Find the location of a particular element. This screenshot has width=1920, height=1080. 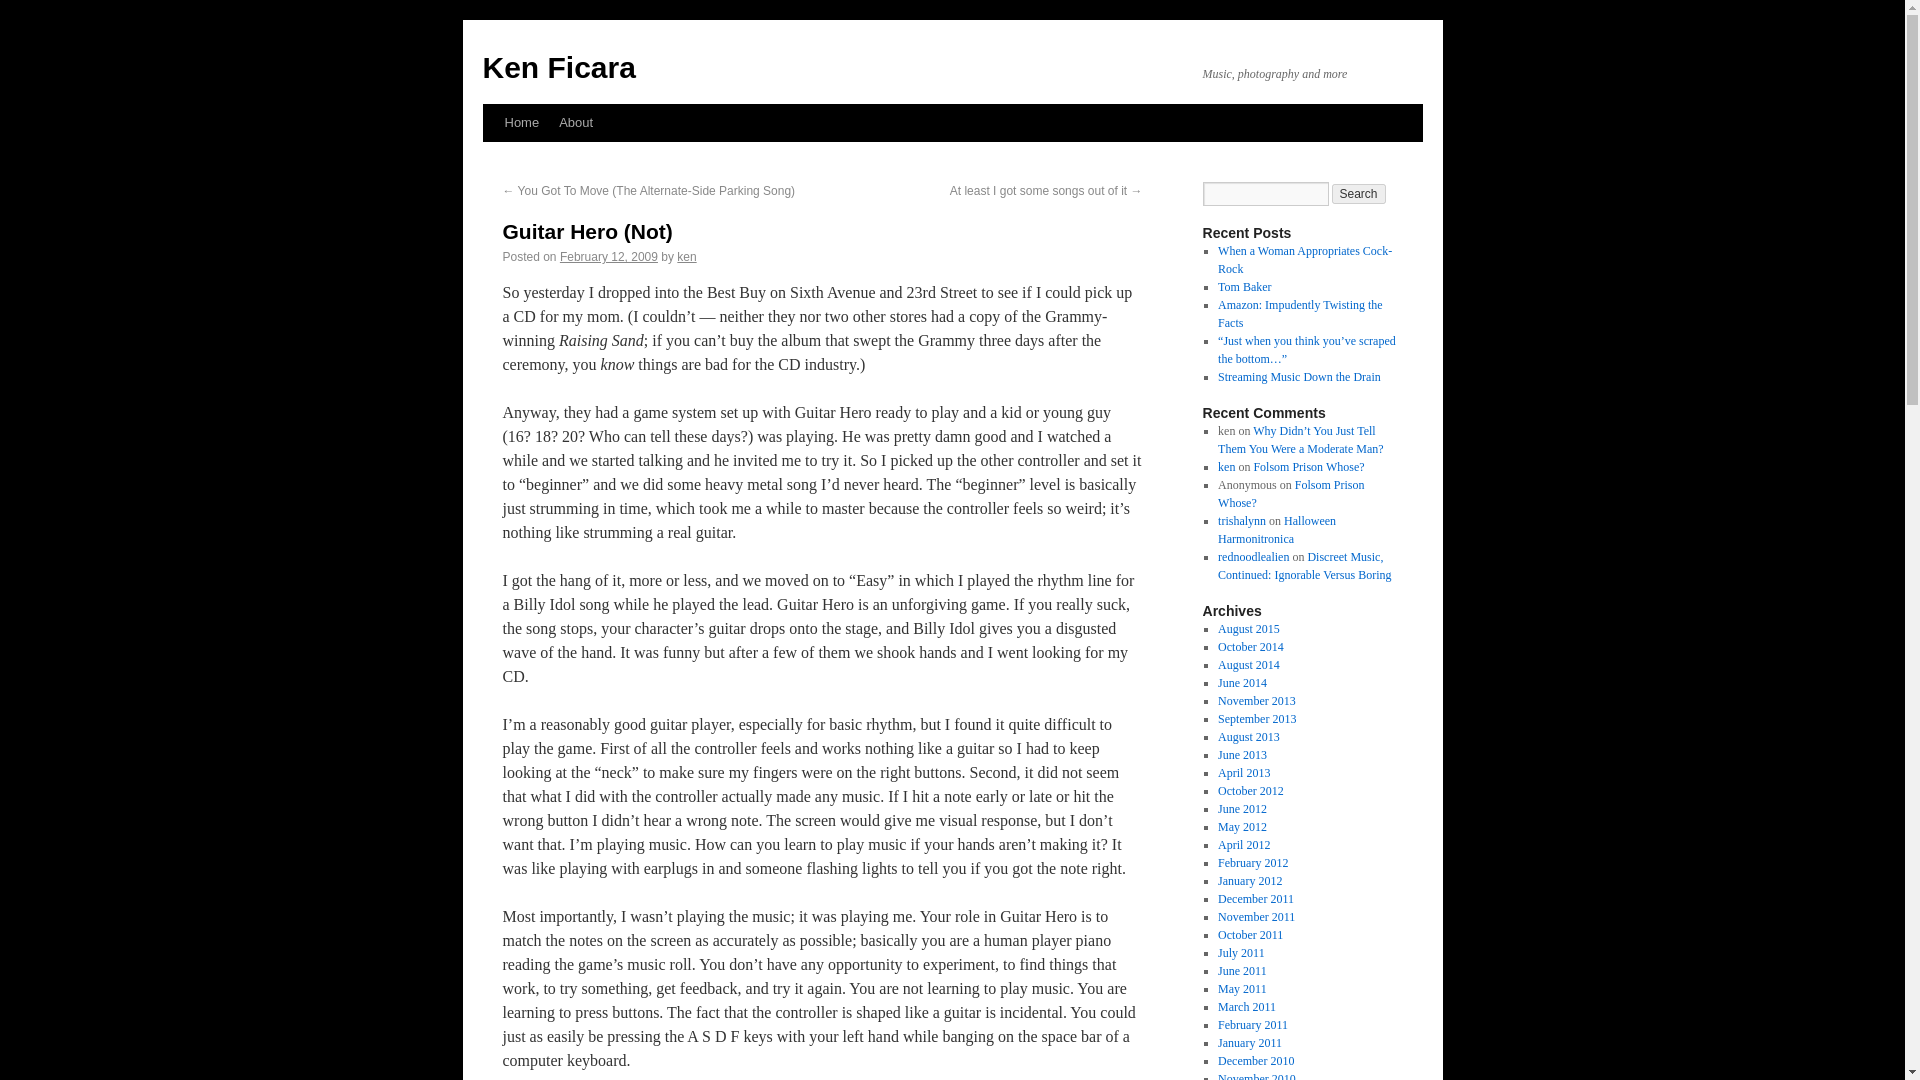

ken is located at coordinates (1226, 467).